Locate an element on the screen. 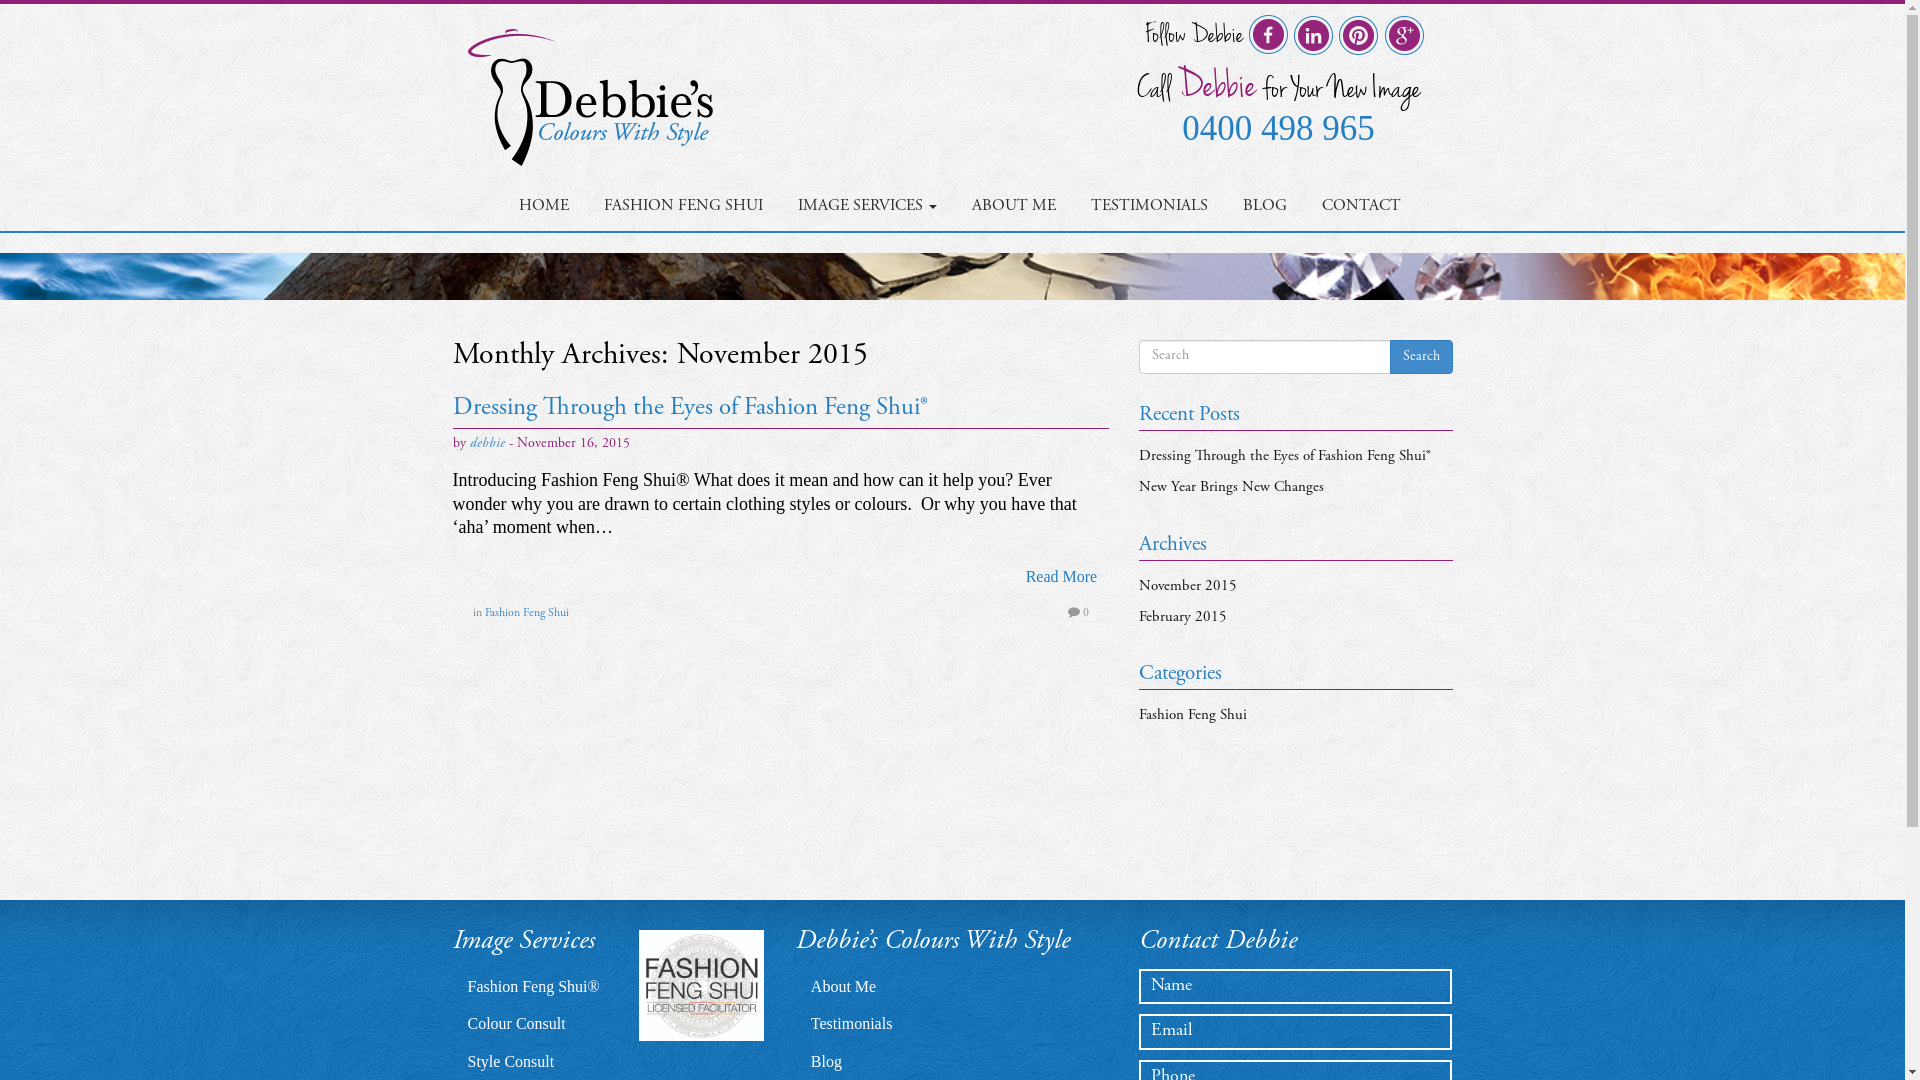 This screenshot has width=1920, height=1080. Search is located at coordinates (1422, 356).